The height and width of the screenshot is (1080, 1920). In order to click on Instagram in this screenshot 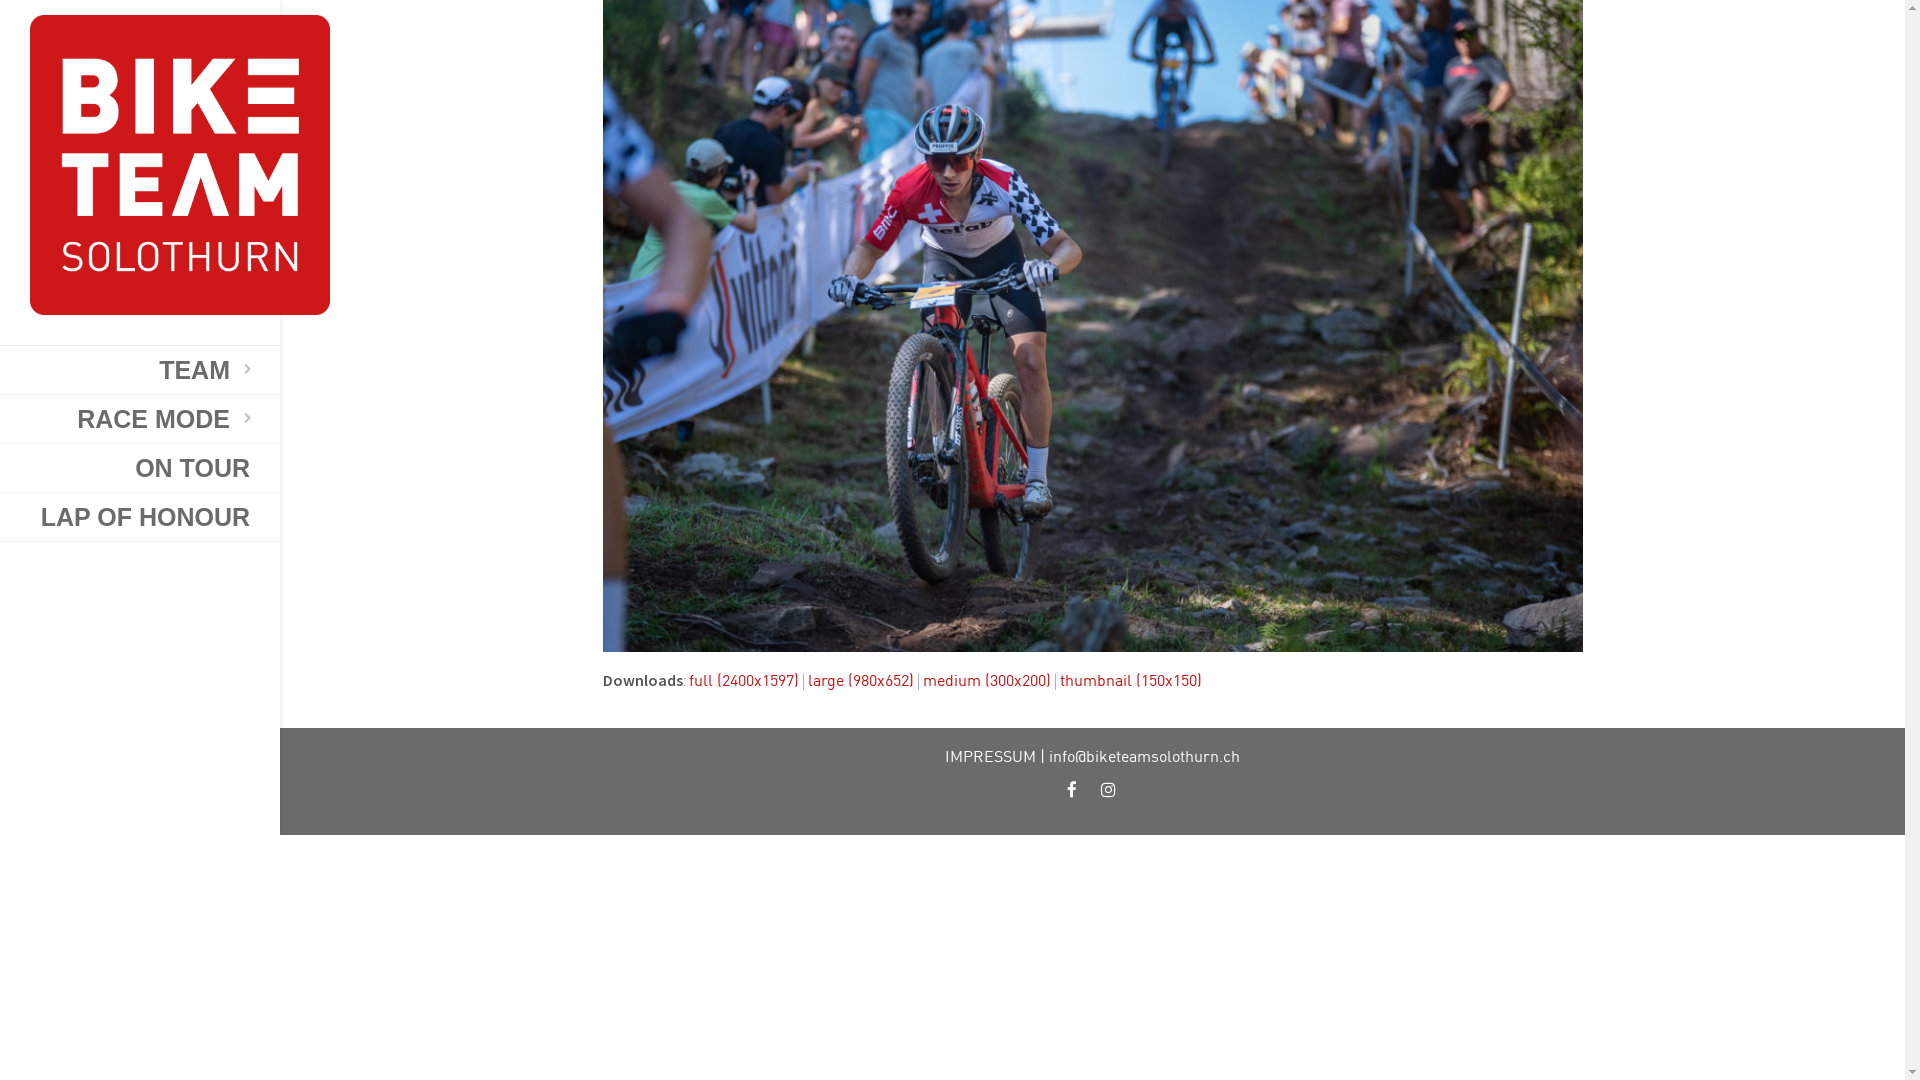, I will do `click(1108, 797)`.